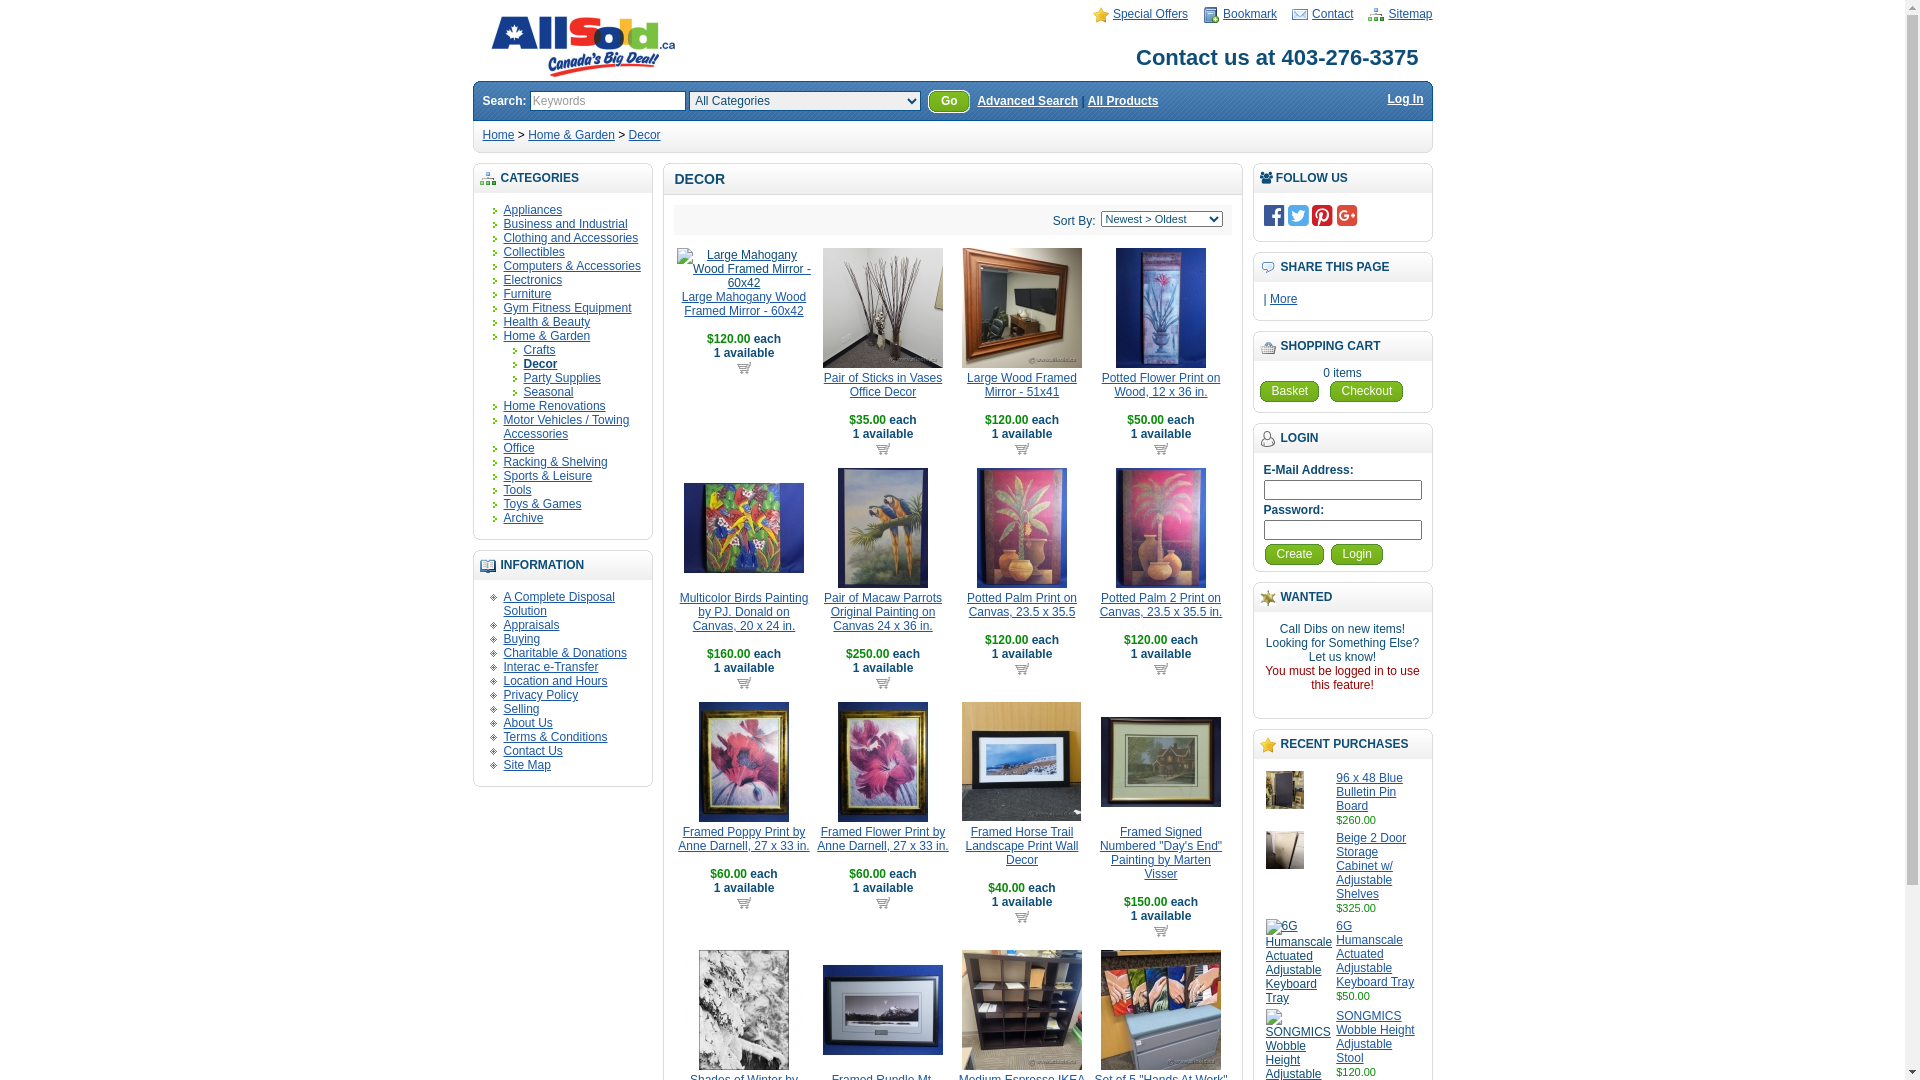 This screenshot has width=1920, height=1080. Describe the element at coordinates (1375, 954) in the screenshot. I see `6G Humanscale Actuated Adjustable Keyboard Tray` at that location.